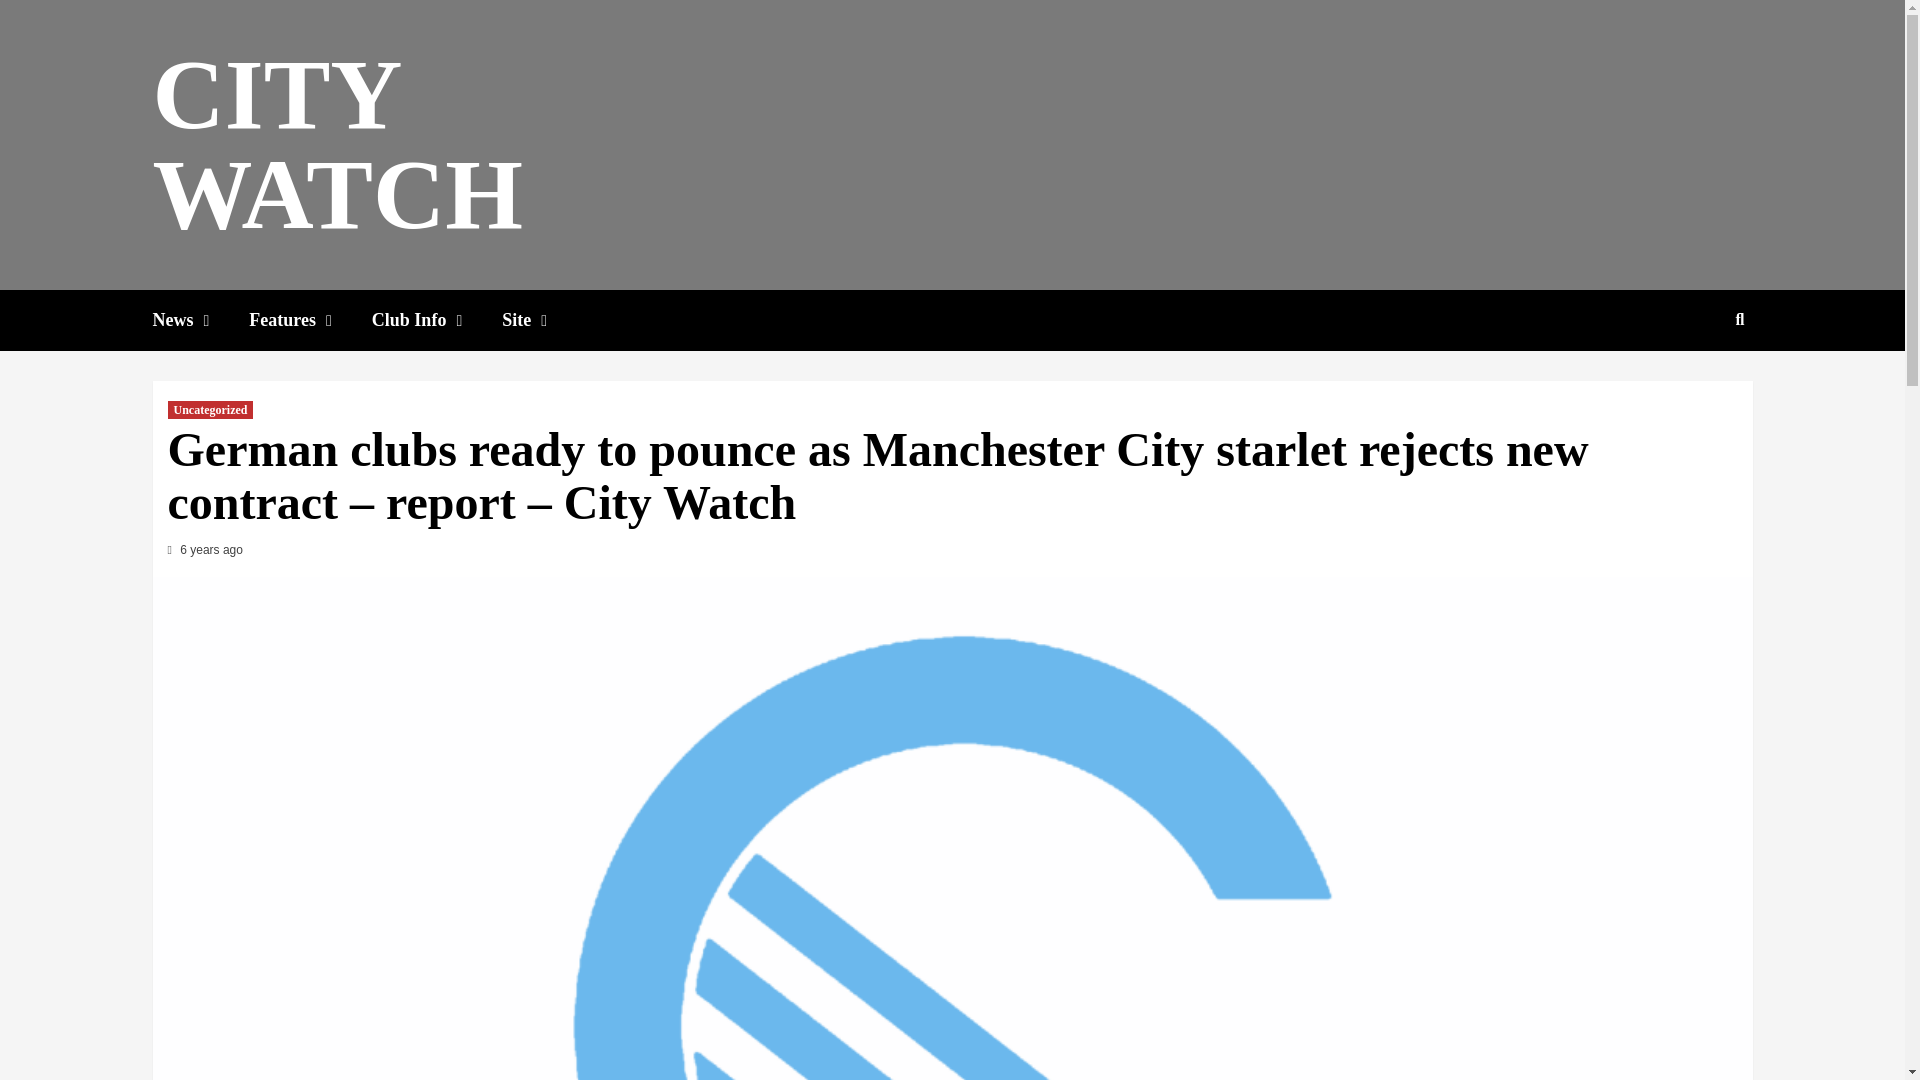  Describe the element at coordinates (336, 144) in the screenshot. I see `CITY WATCH` at that location.